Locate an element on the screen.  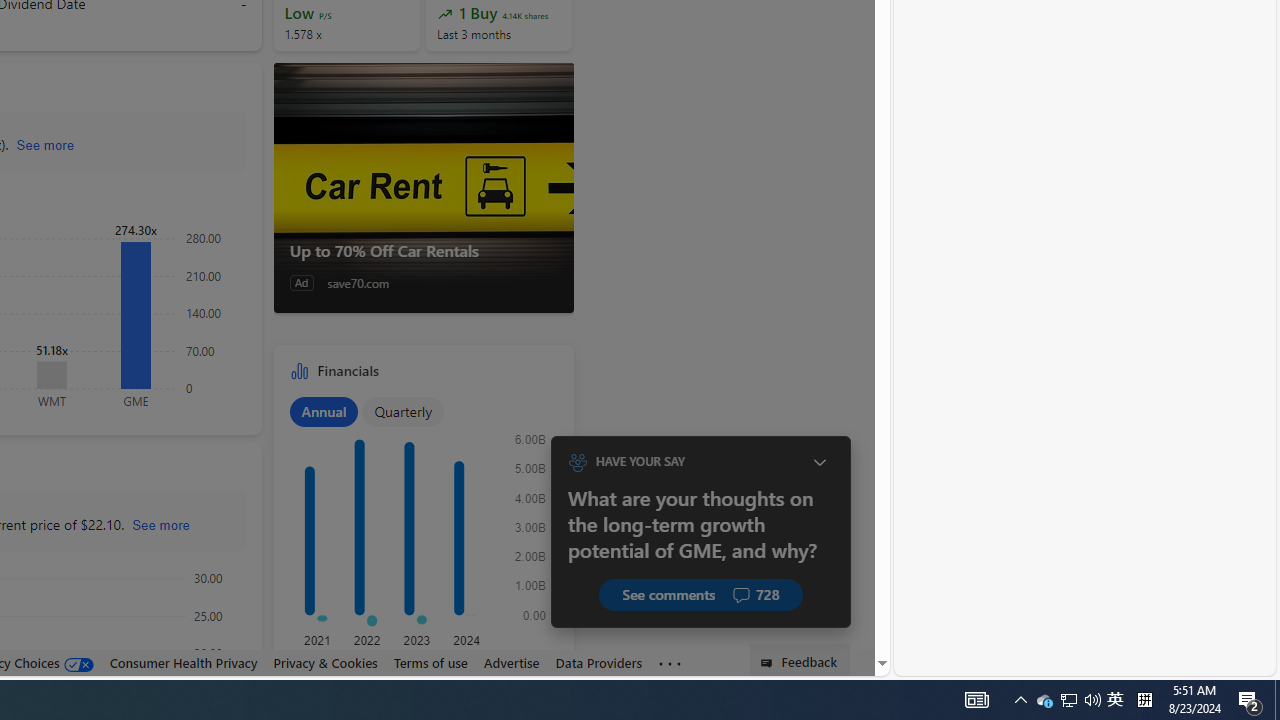
Up to 70% Off Car Rentals is located at coordinates (422, 188).